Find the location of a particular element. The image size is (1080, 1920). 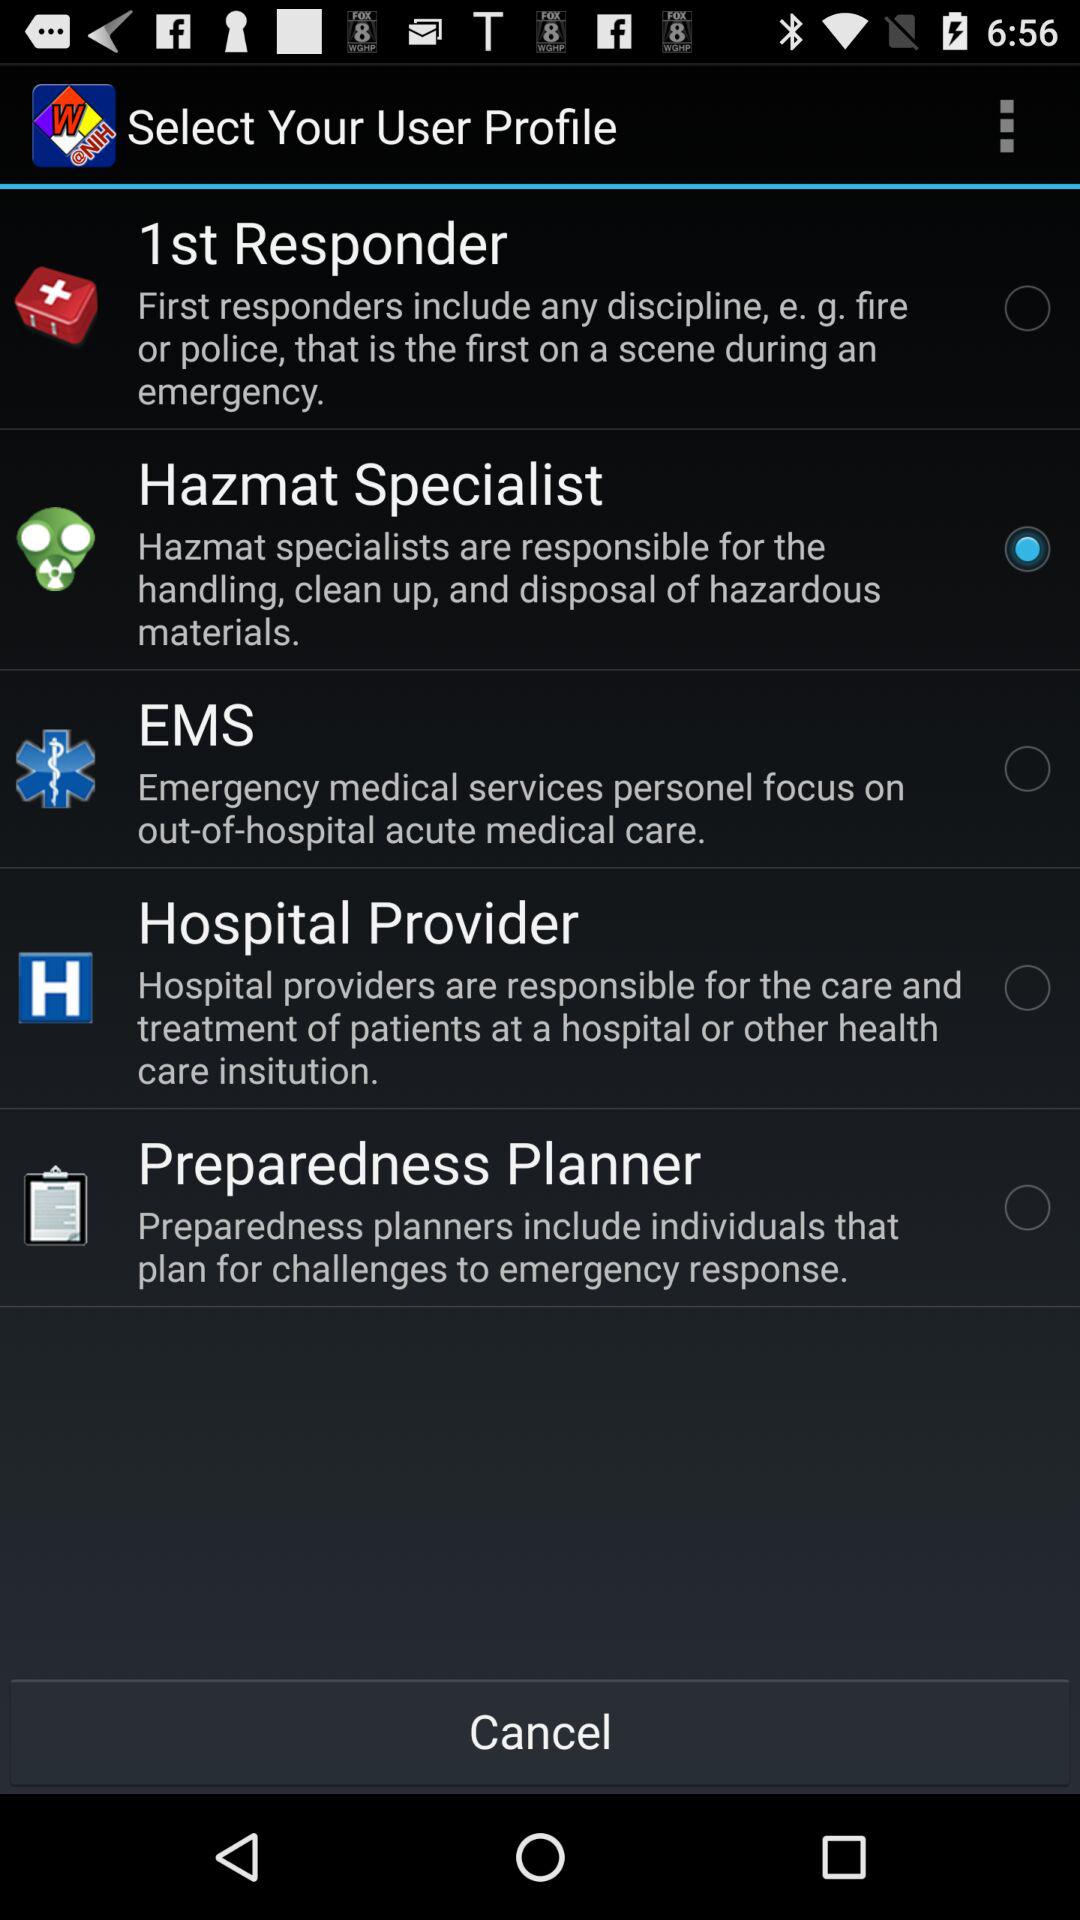

swipe to the hazmat specialists are item is located at coordinates (554, 588).